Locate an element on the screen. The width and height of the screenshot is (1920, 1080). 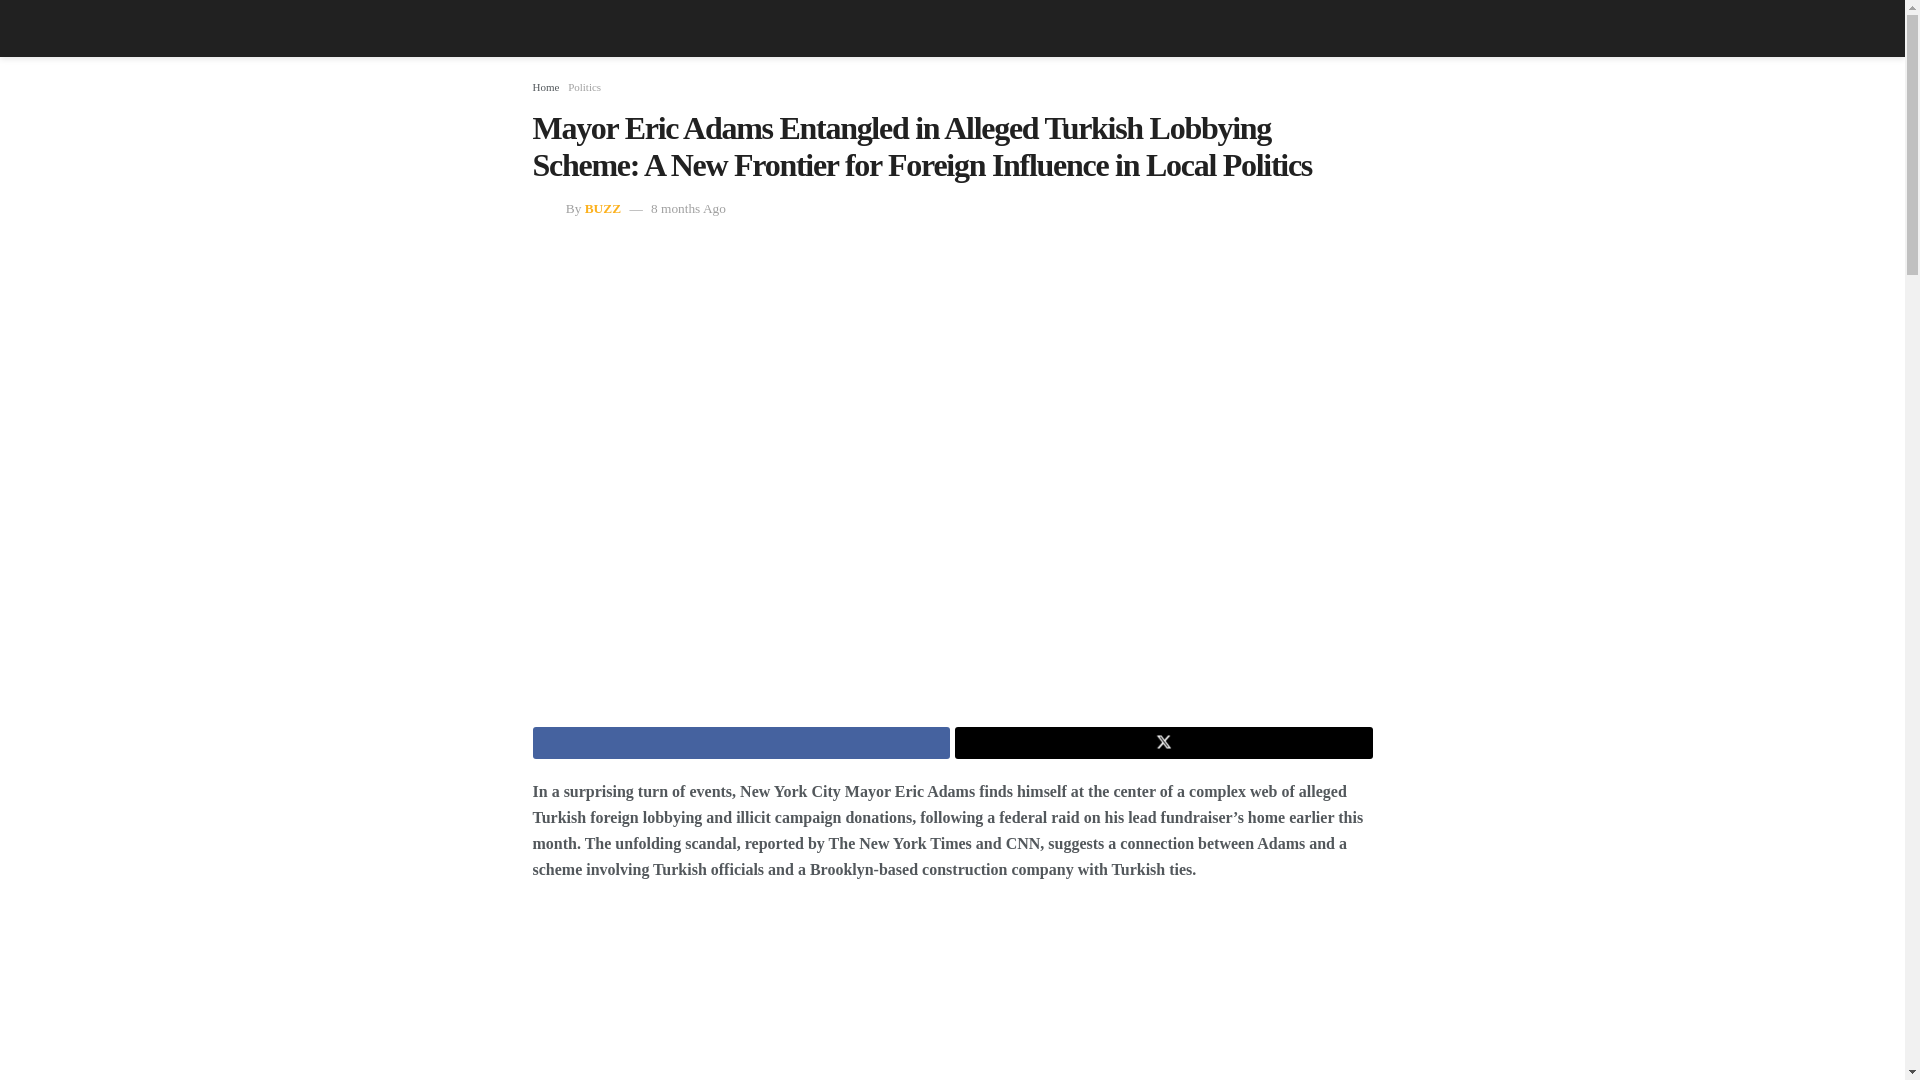
Politics is located at coordinates (584, 86).